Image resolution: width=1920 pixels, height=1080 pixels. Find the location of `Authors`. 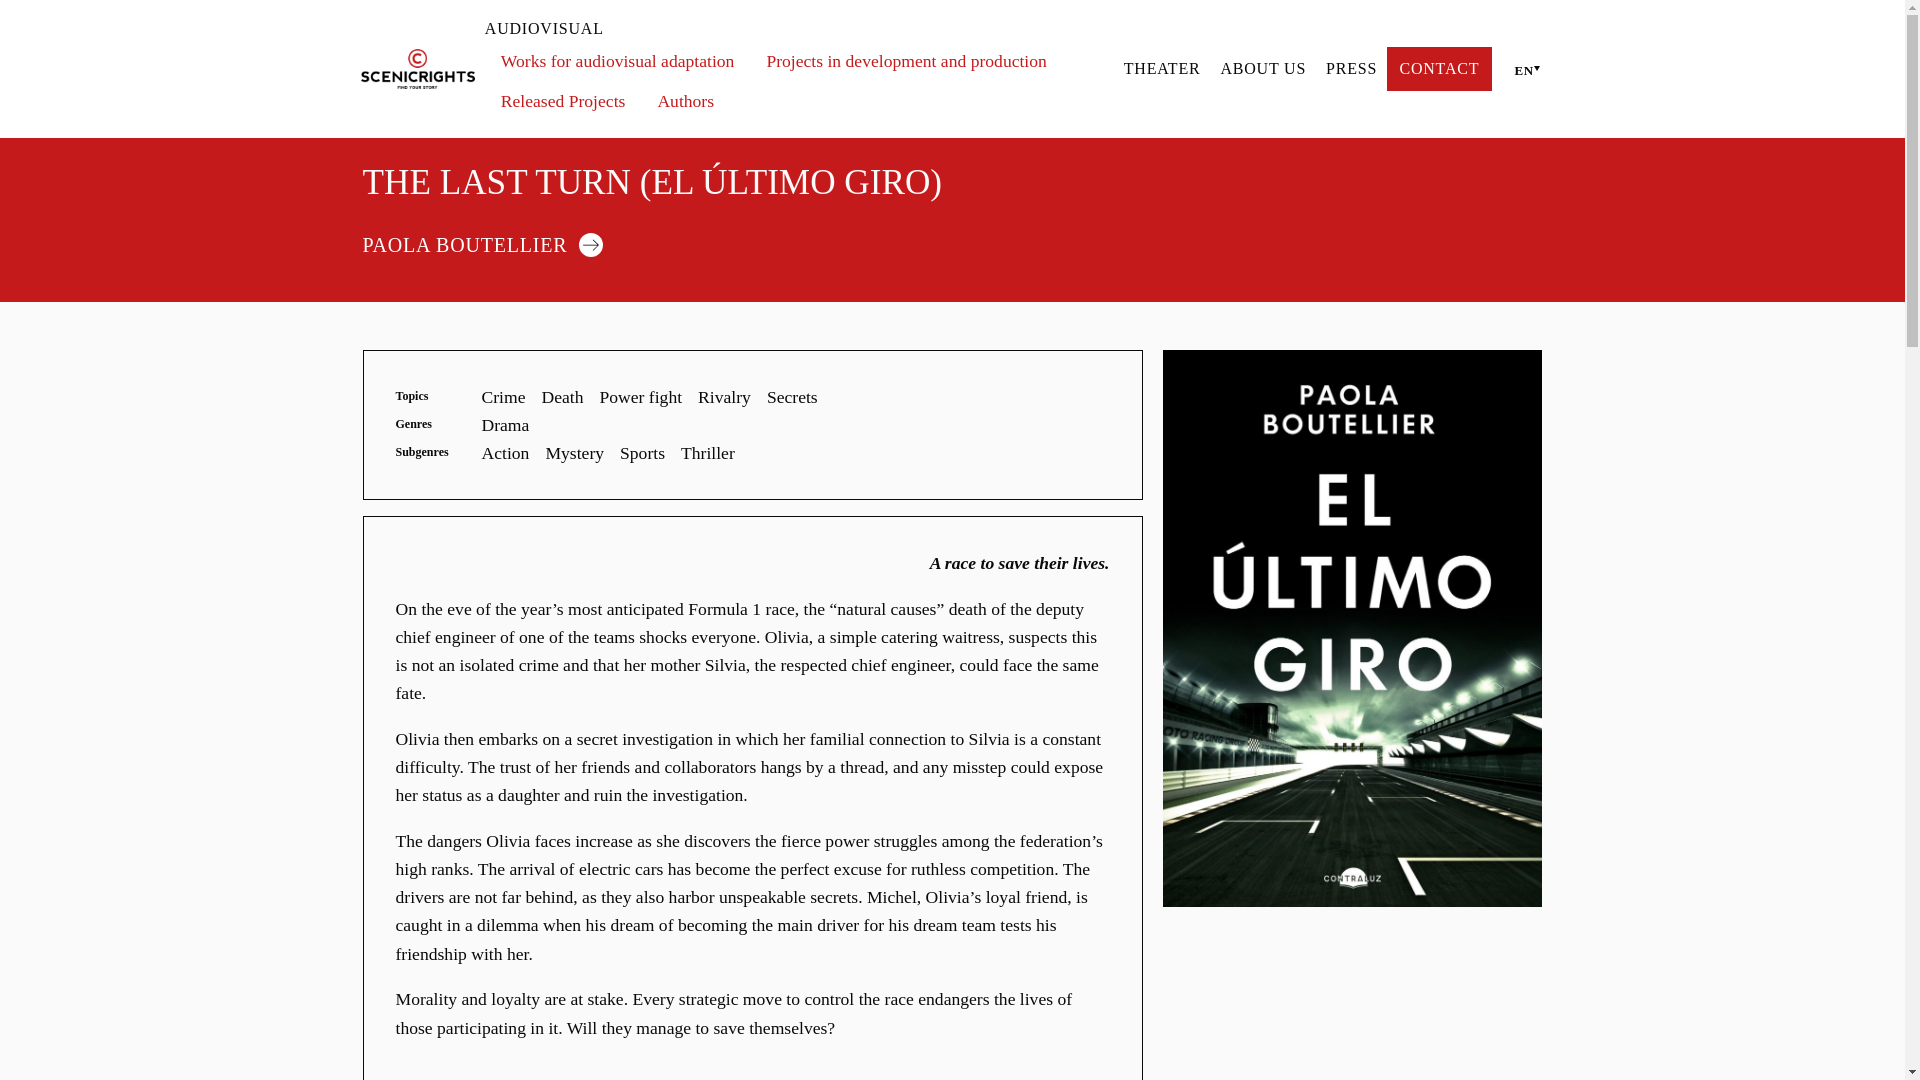

Authors is located at coordinates (685, 102).